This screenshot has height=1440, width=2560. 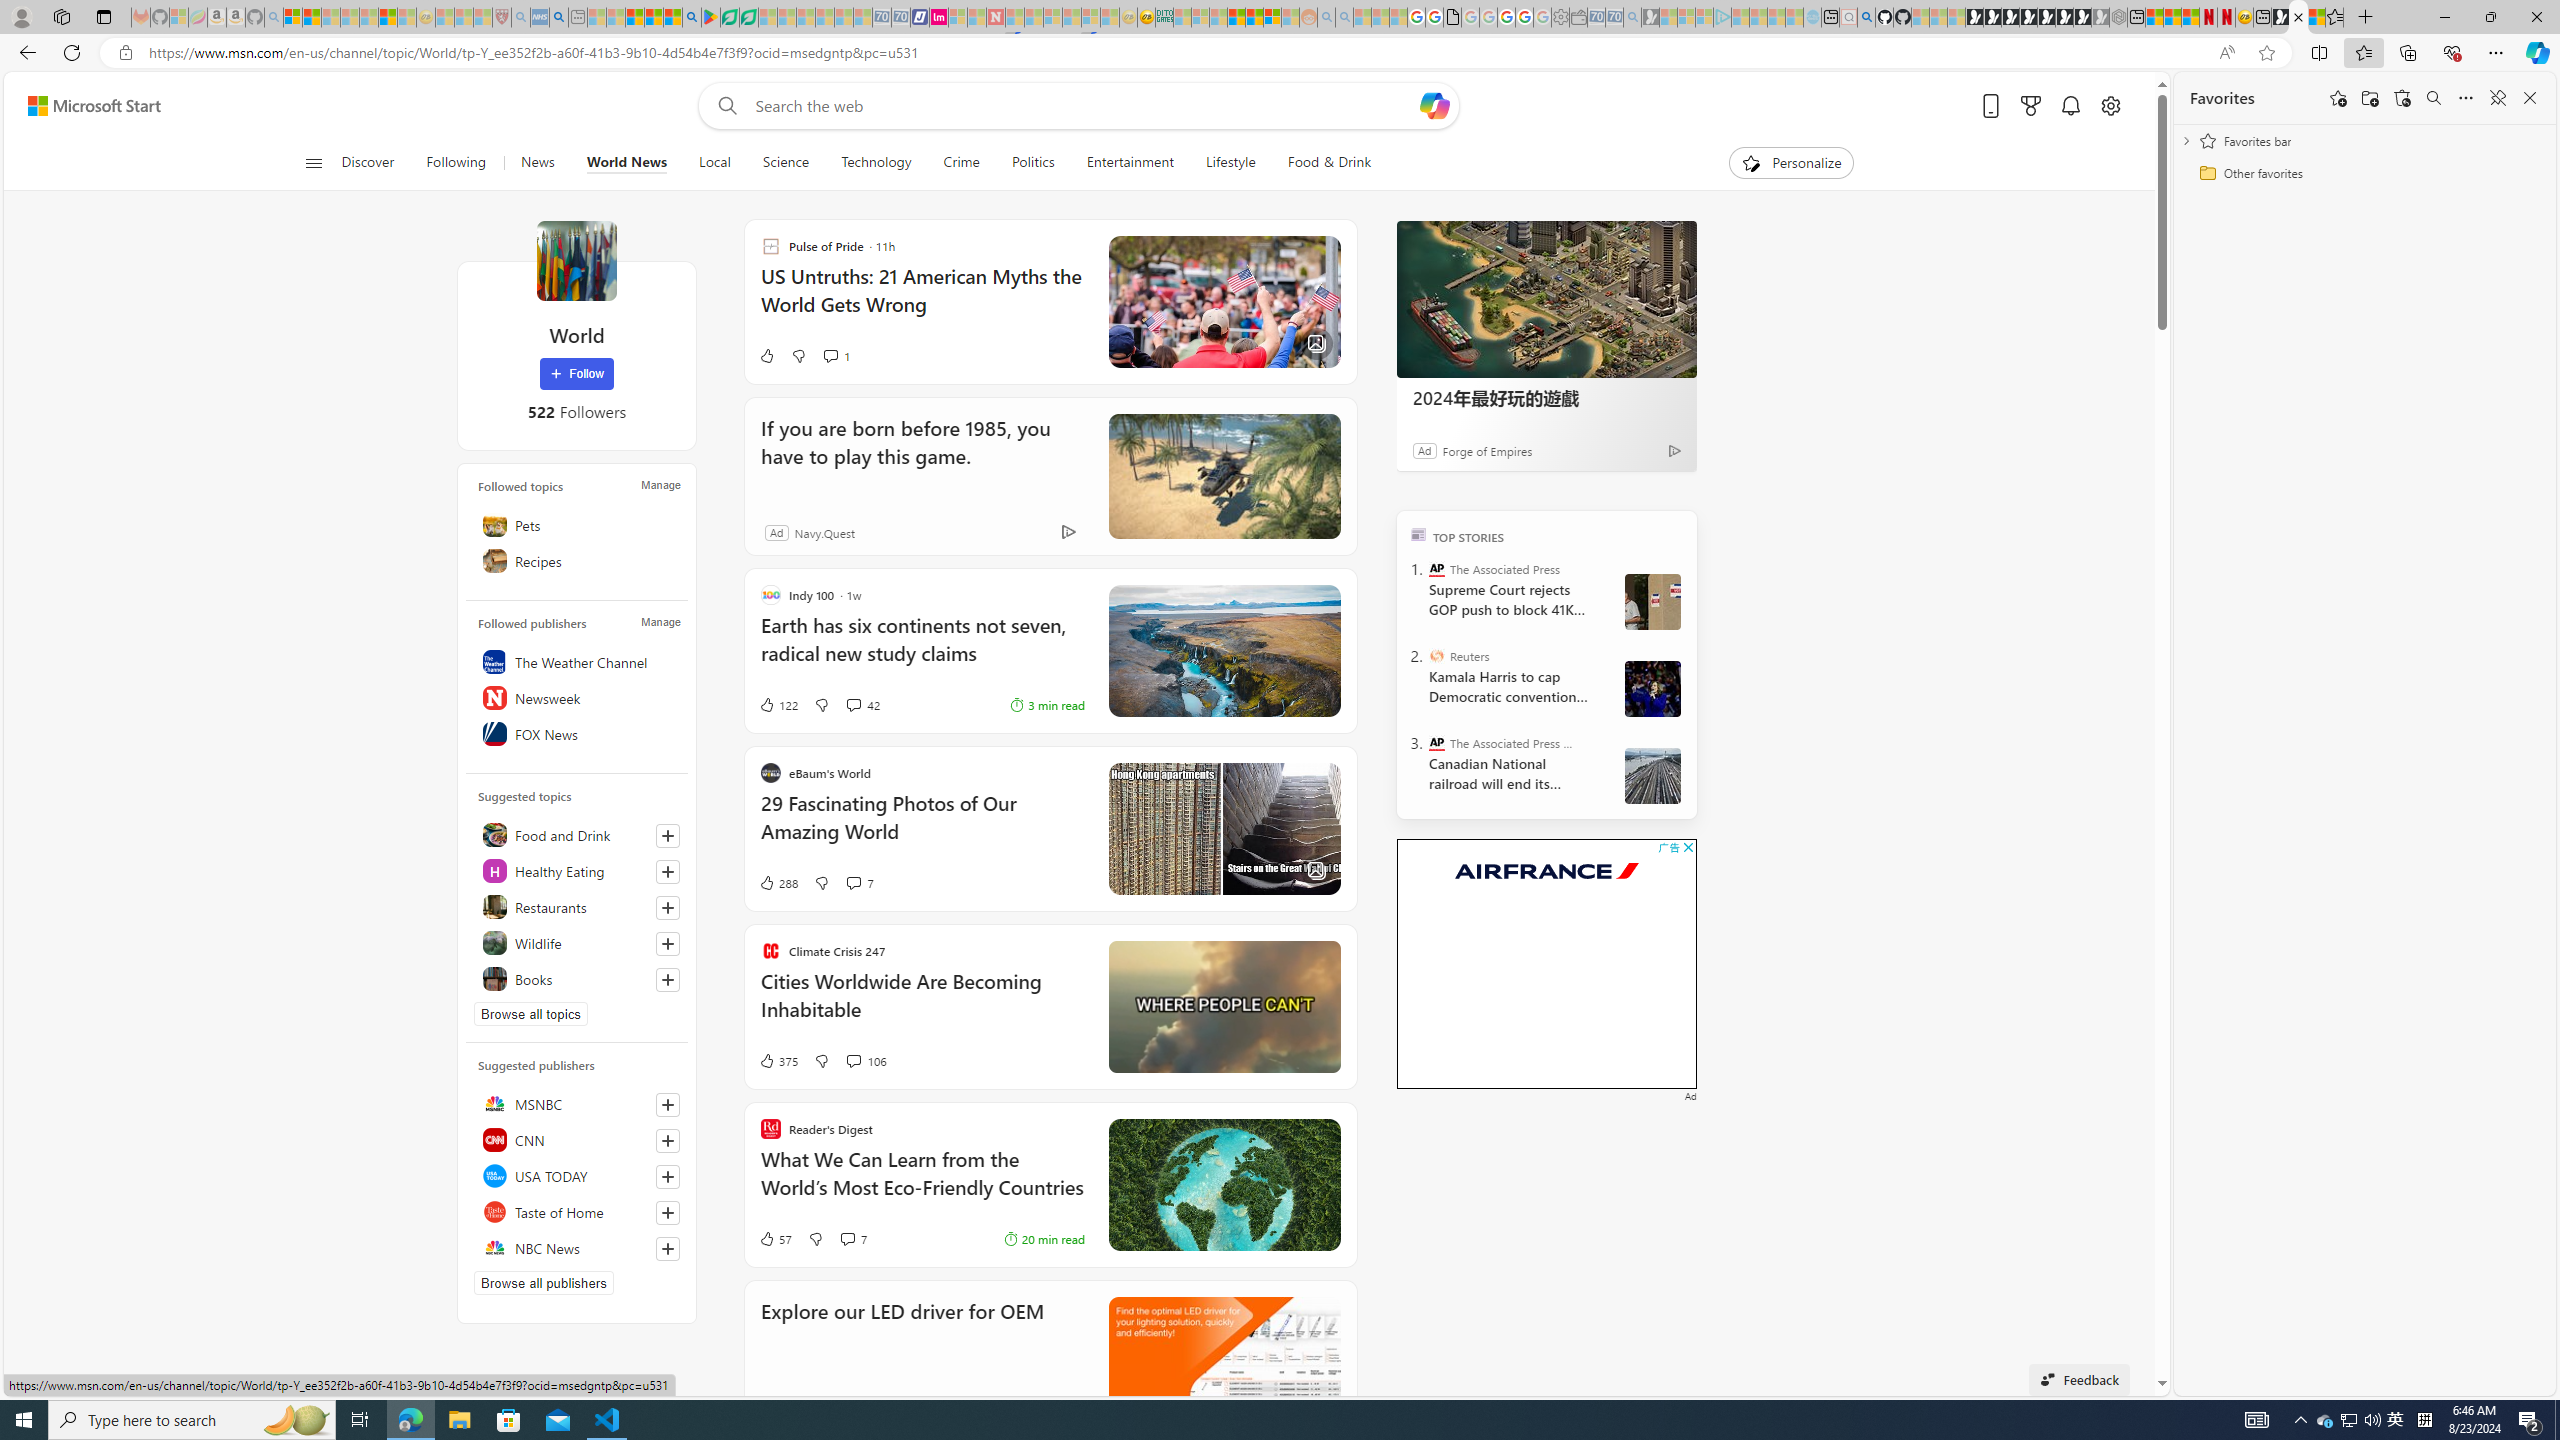 I want to click on Crime, so click(x=960, y=163).